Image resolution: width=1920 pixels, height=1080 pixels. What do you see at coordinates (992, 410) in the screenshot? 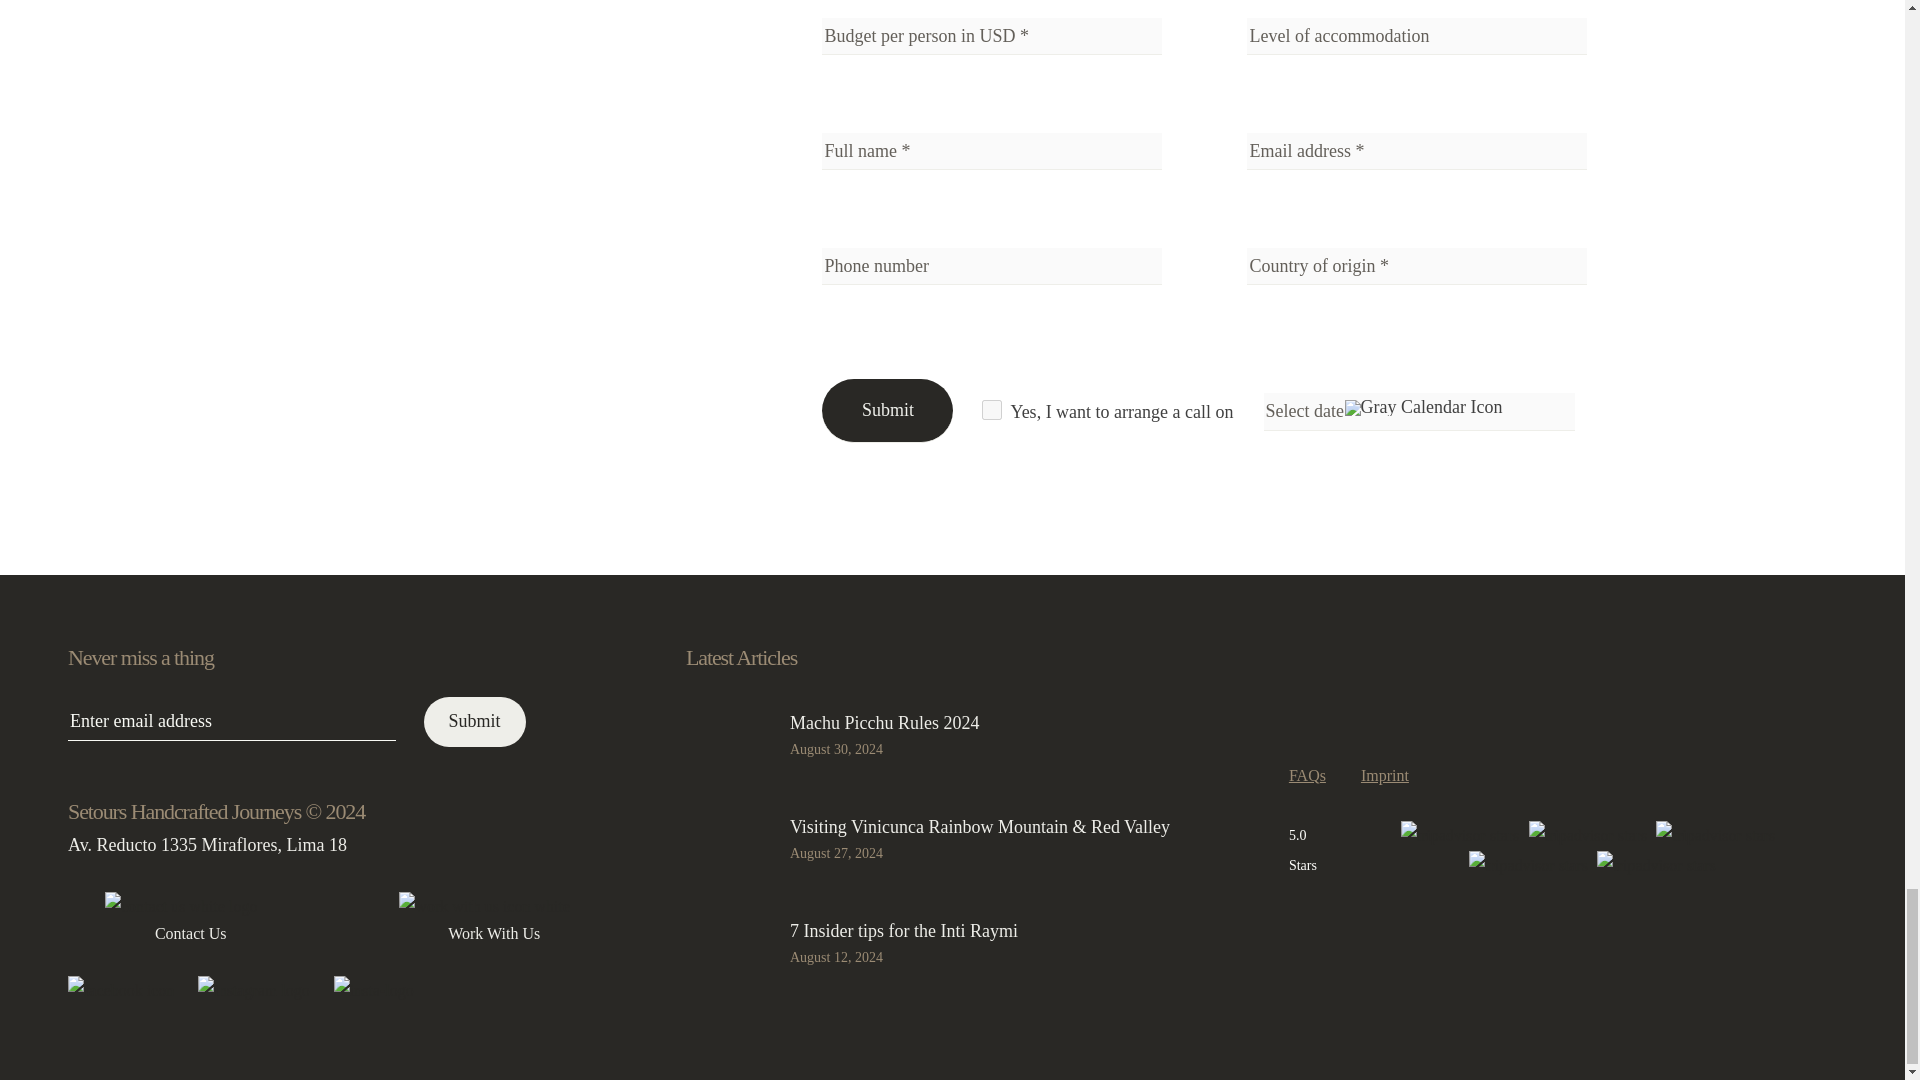
I see `1` at bounding box center [992, 410].